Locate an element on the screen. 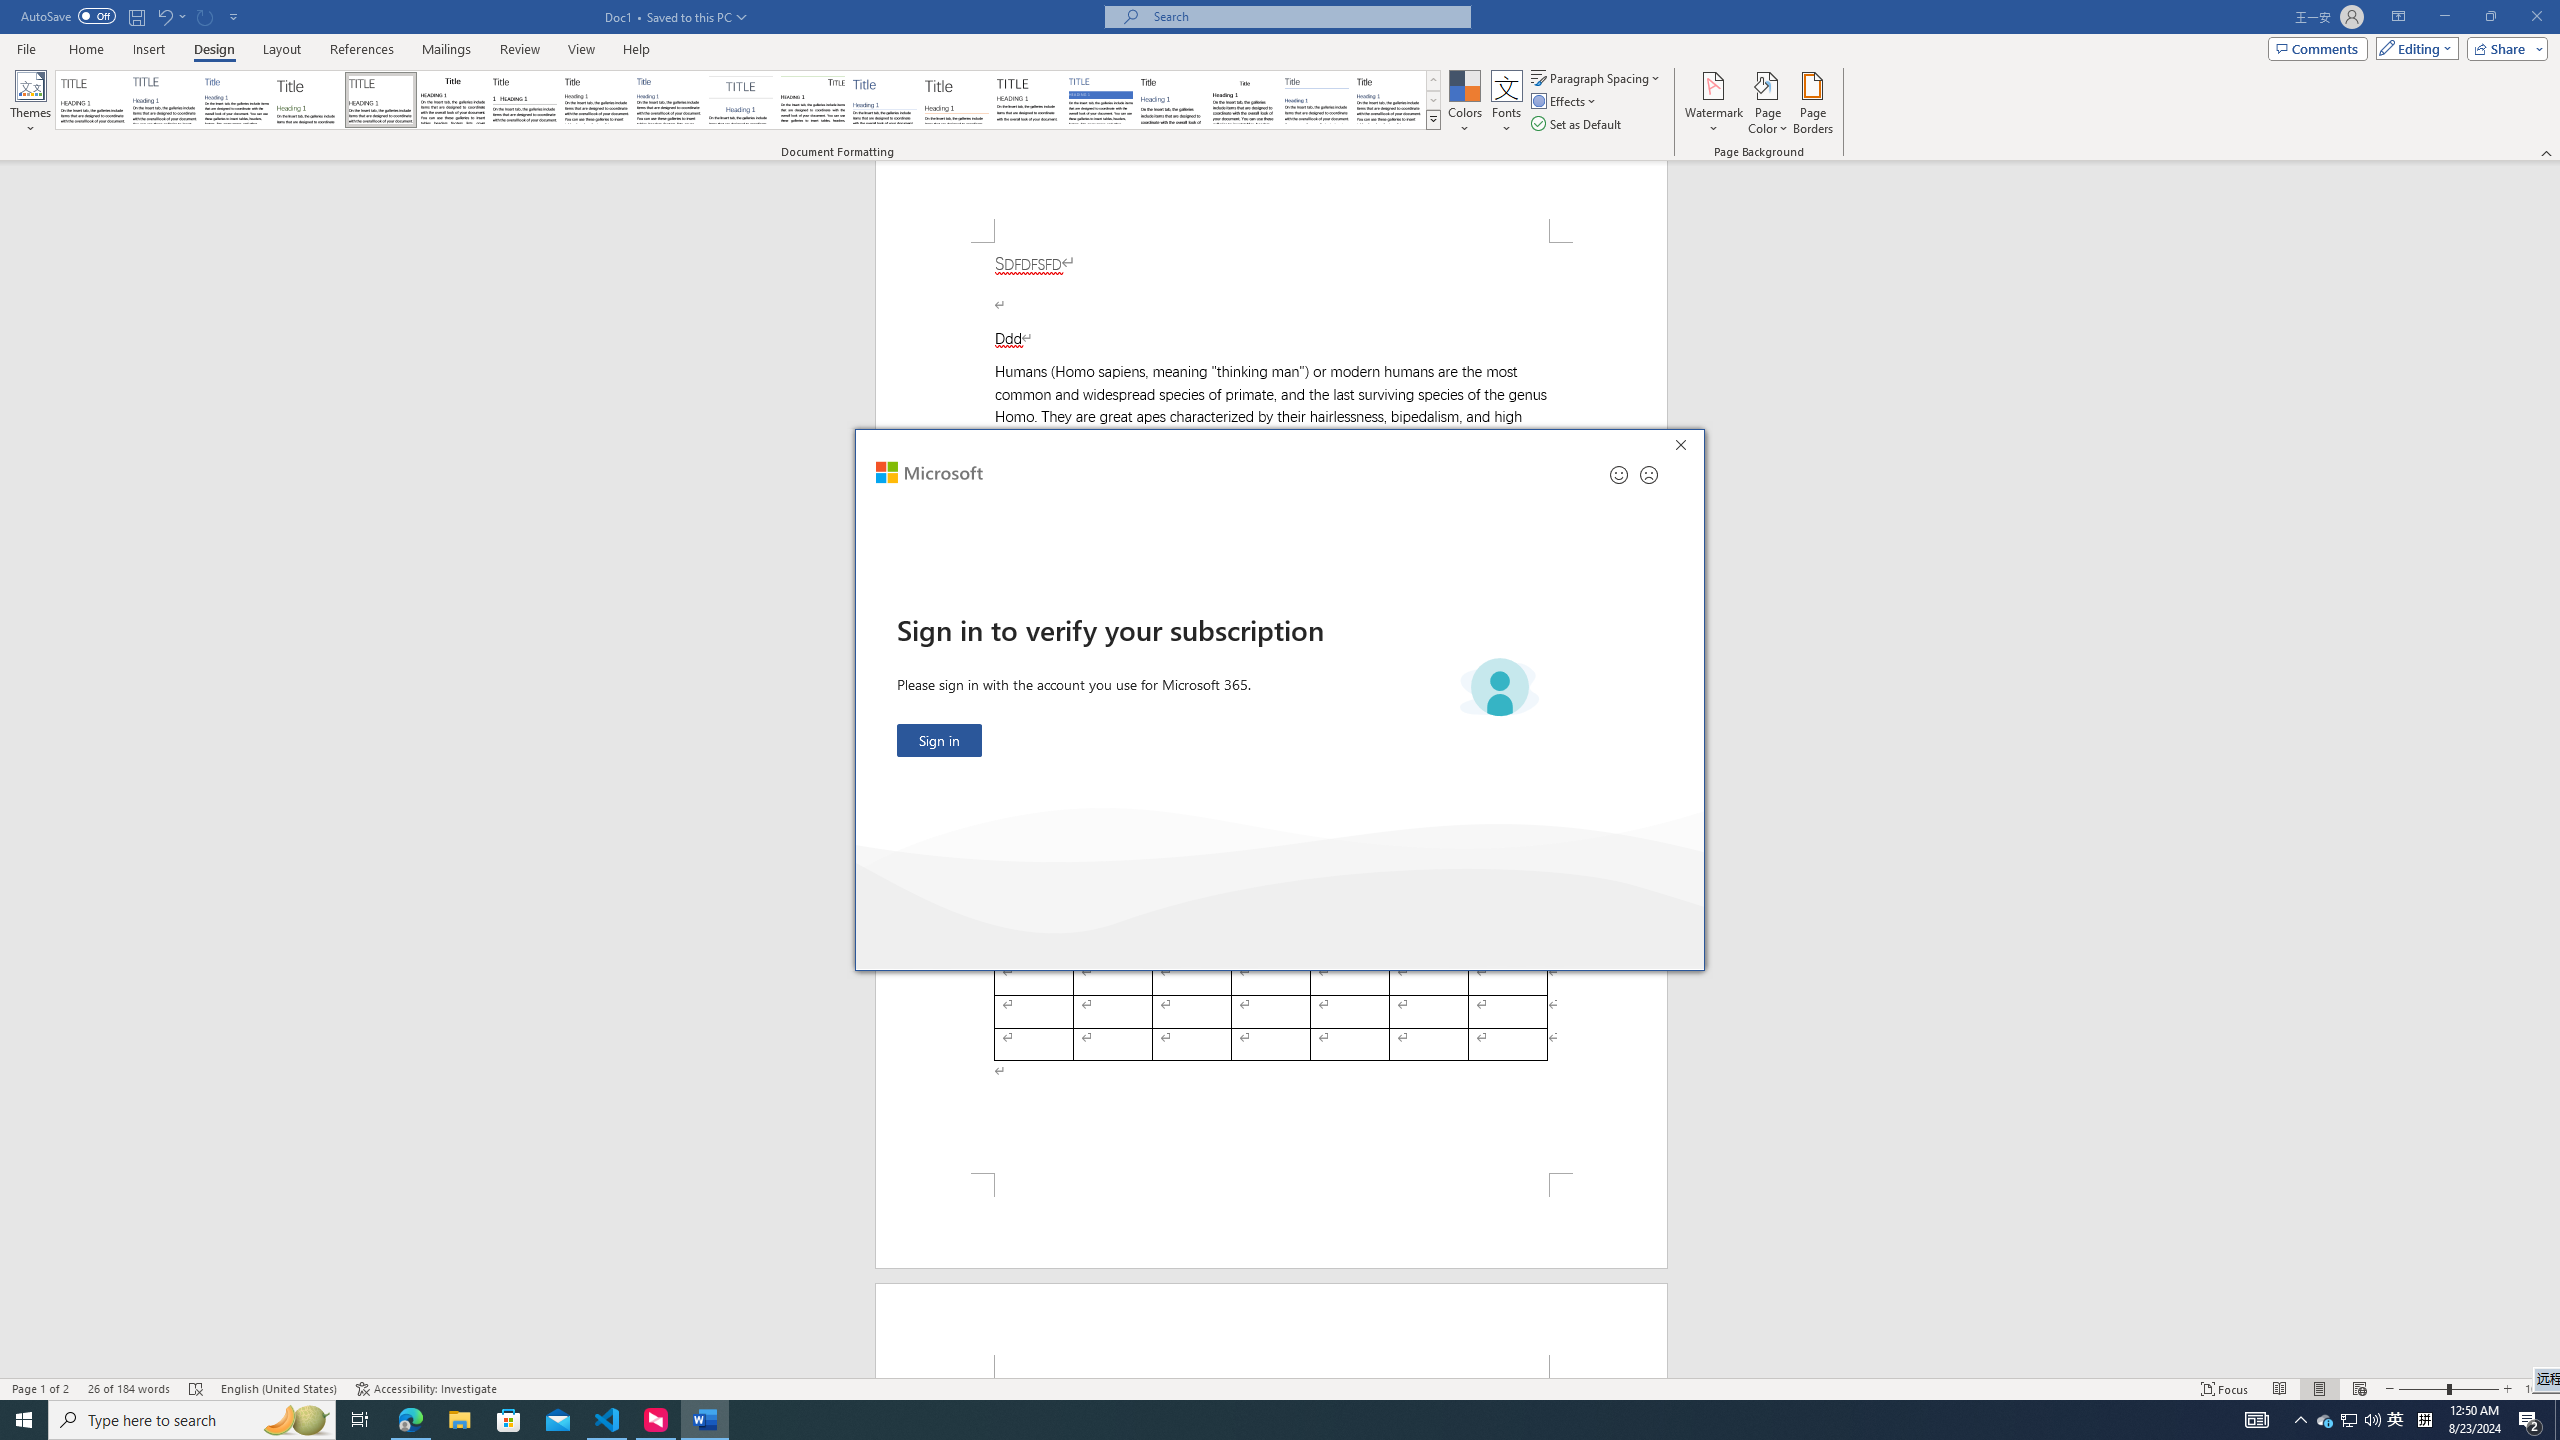 This screenshot has height=1440, width=2560. Lines (Stylish) is located at coordinates (957, 100).